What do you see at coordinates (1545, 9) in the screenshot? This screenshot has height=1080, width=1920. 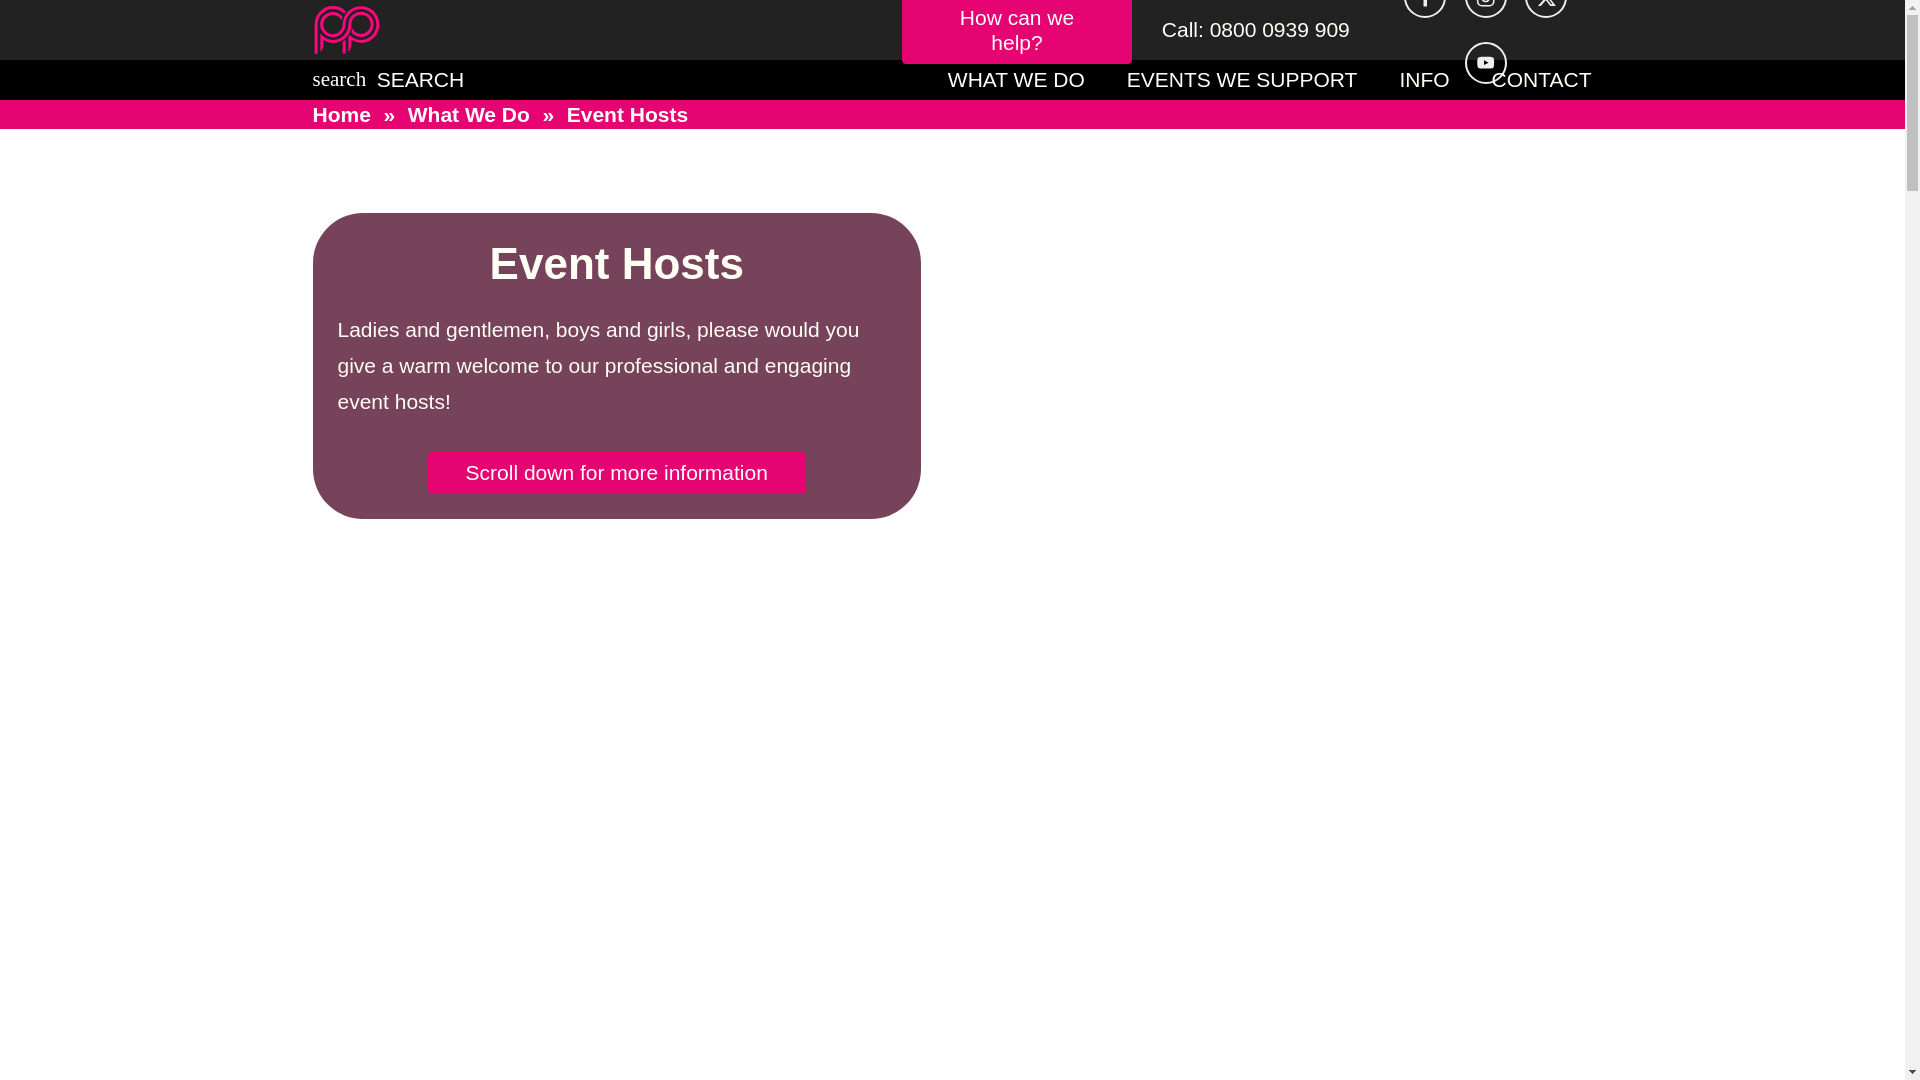 I see `Twitter` at bounding box center [1545, 9].